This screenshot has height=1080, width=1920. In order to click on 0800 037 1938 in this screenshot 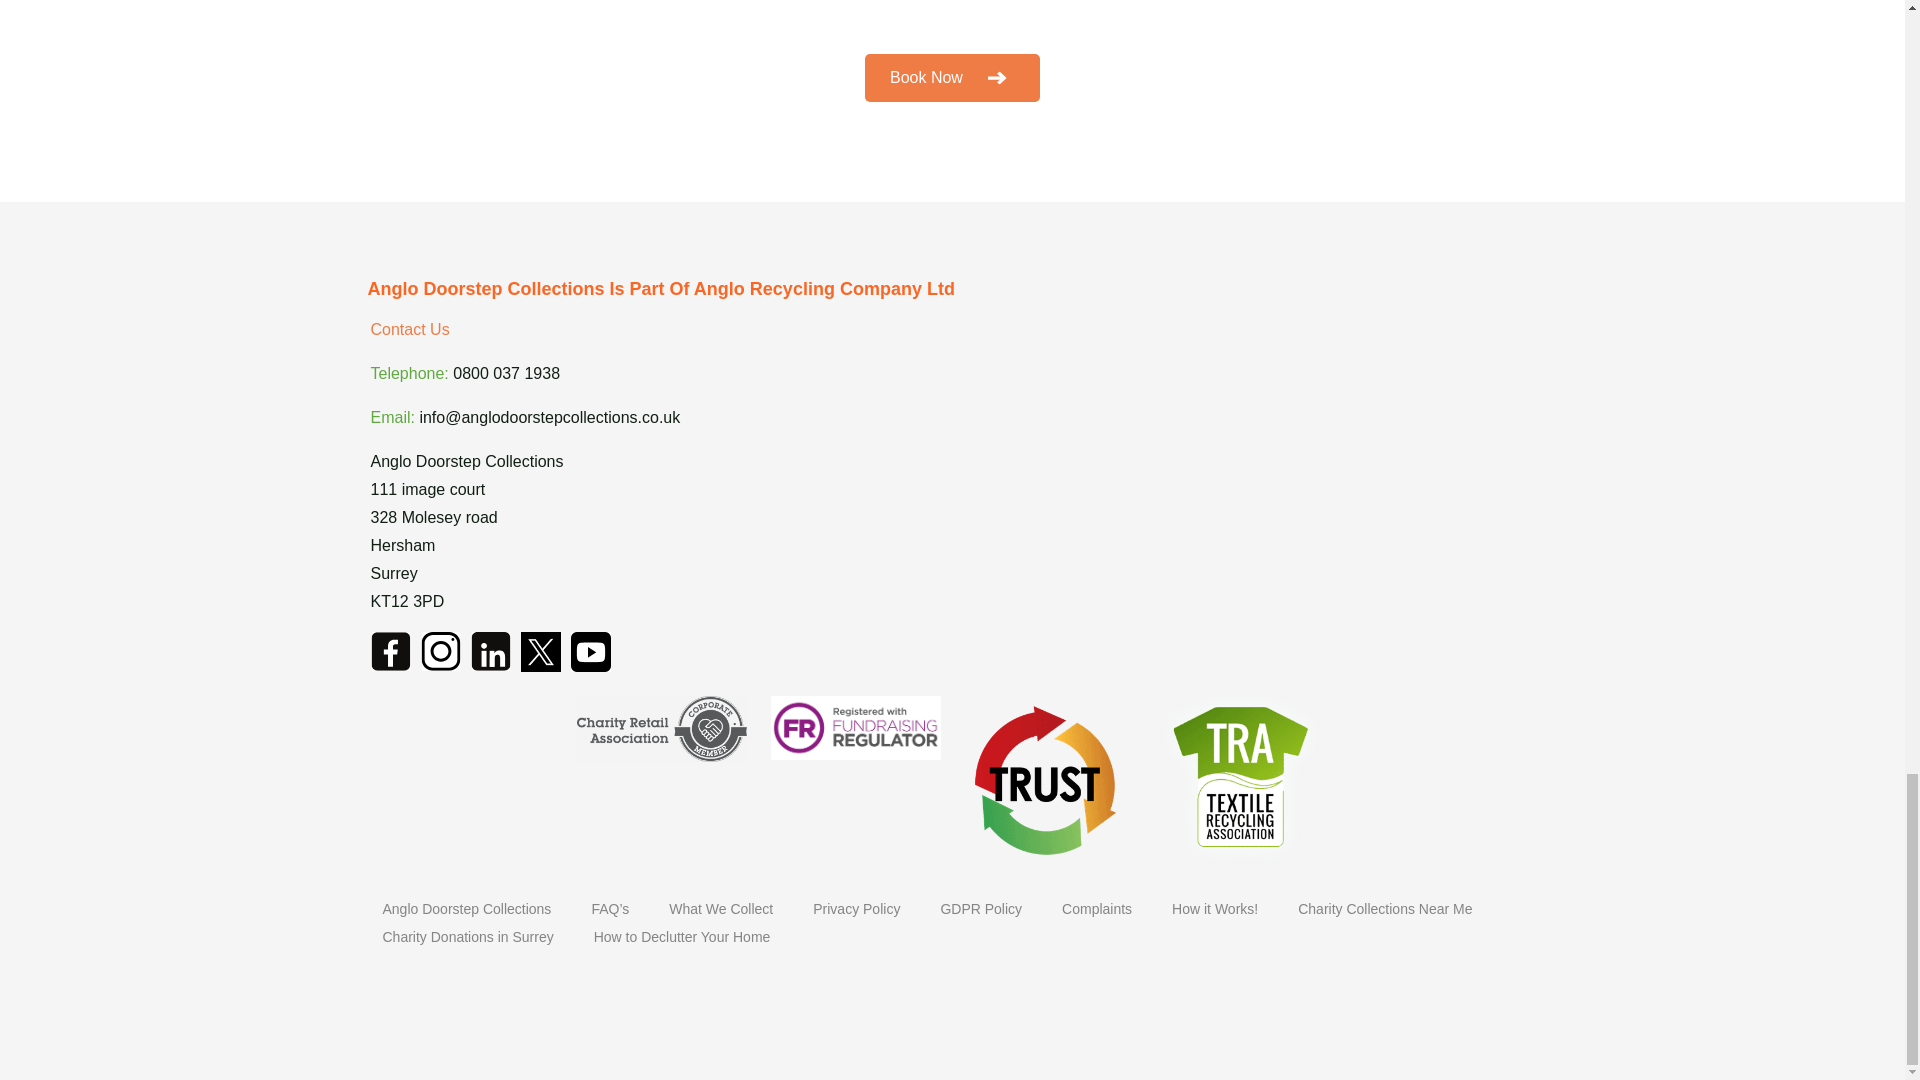, I will do `click(506, 374)`.